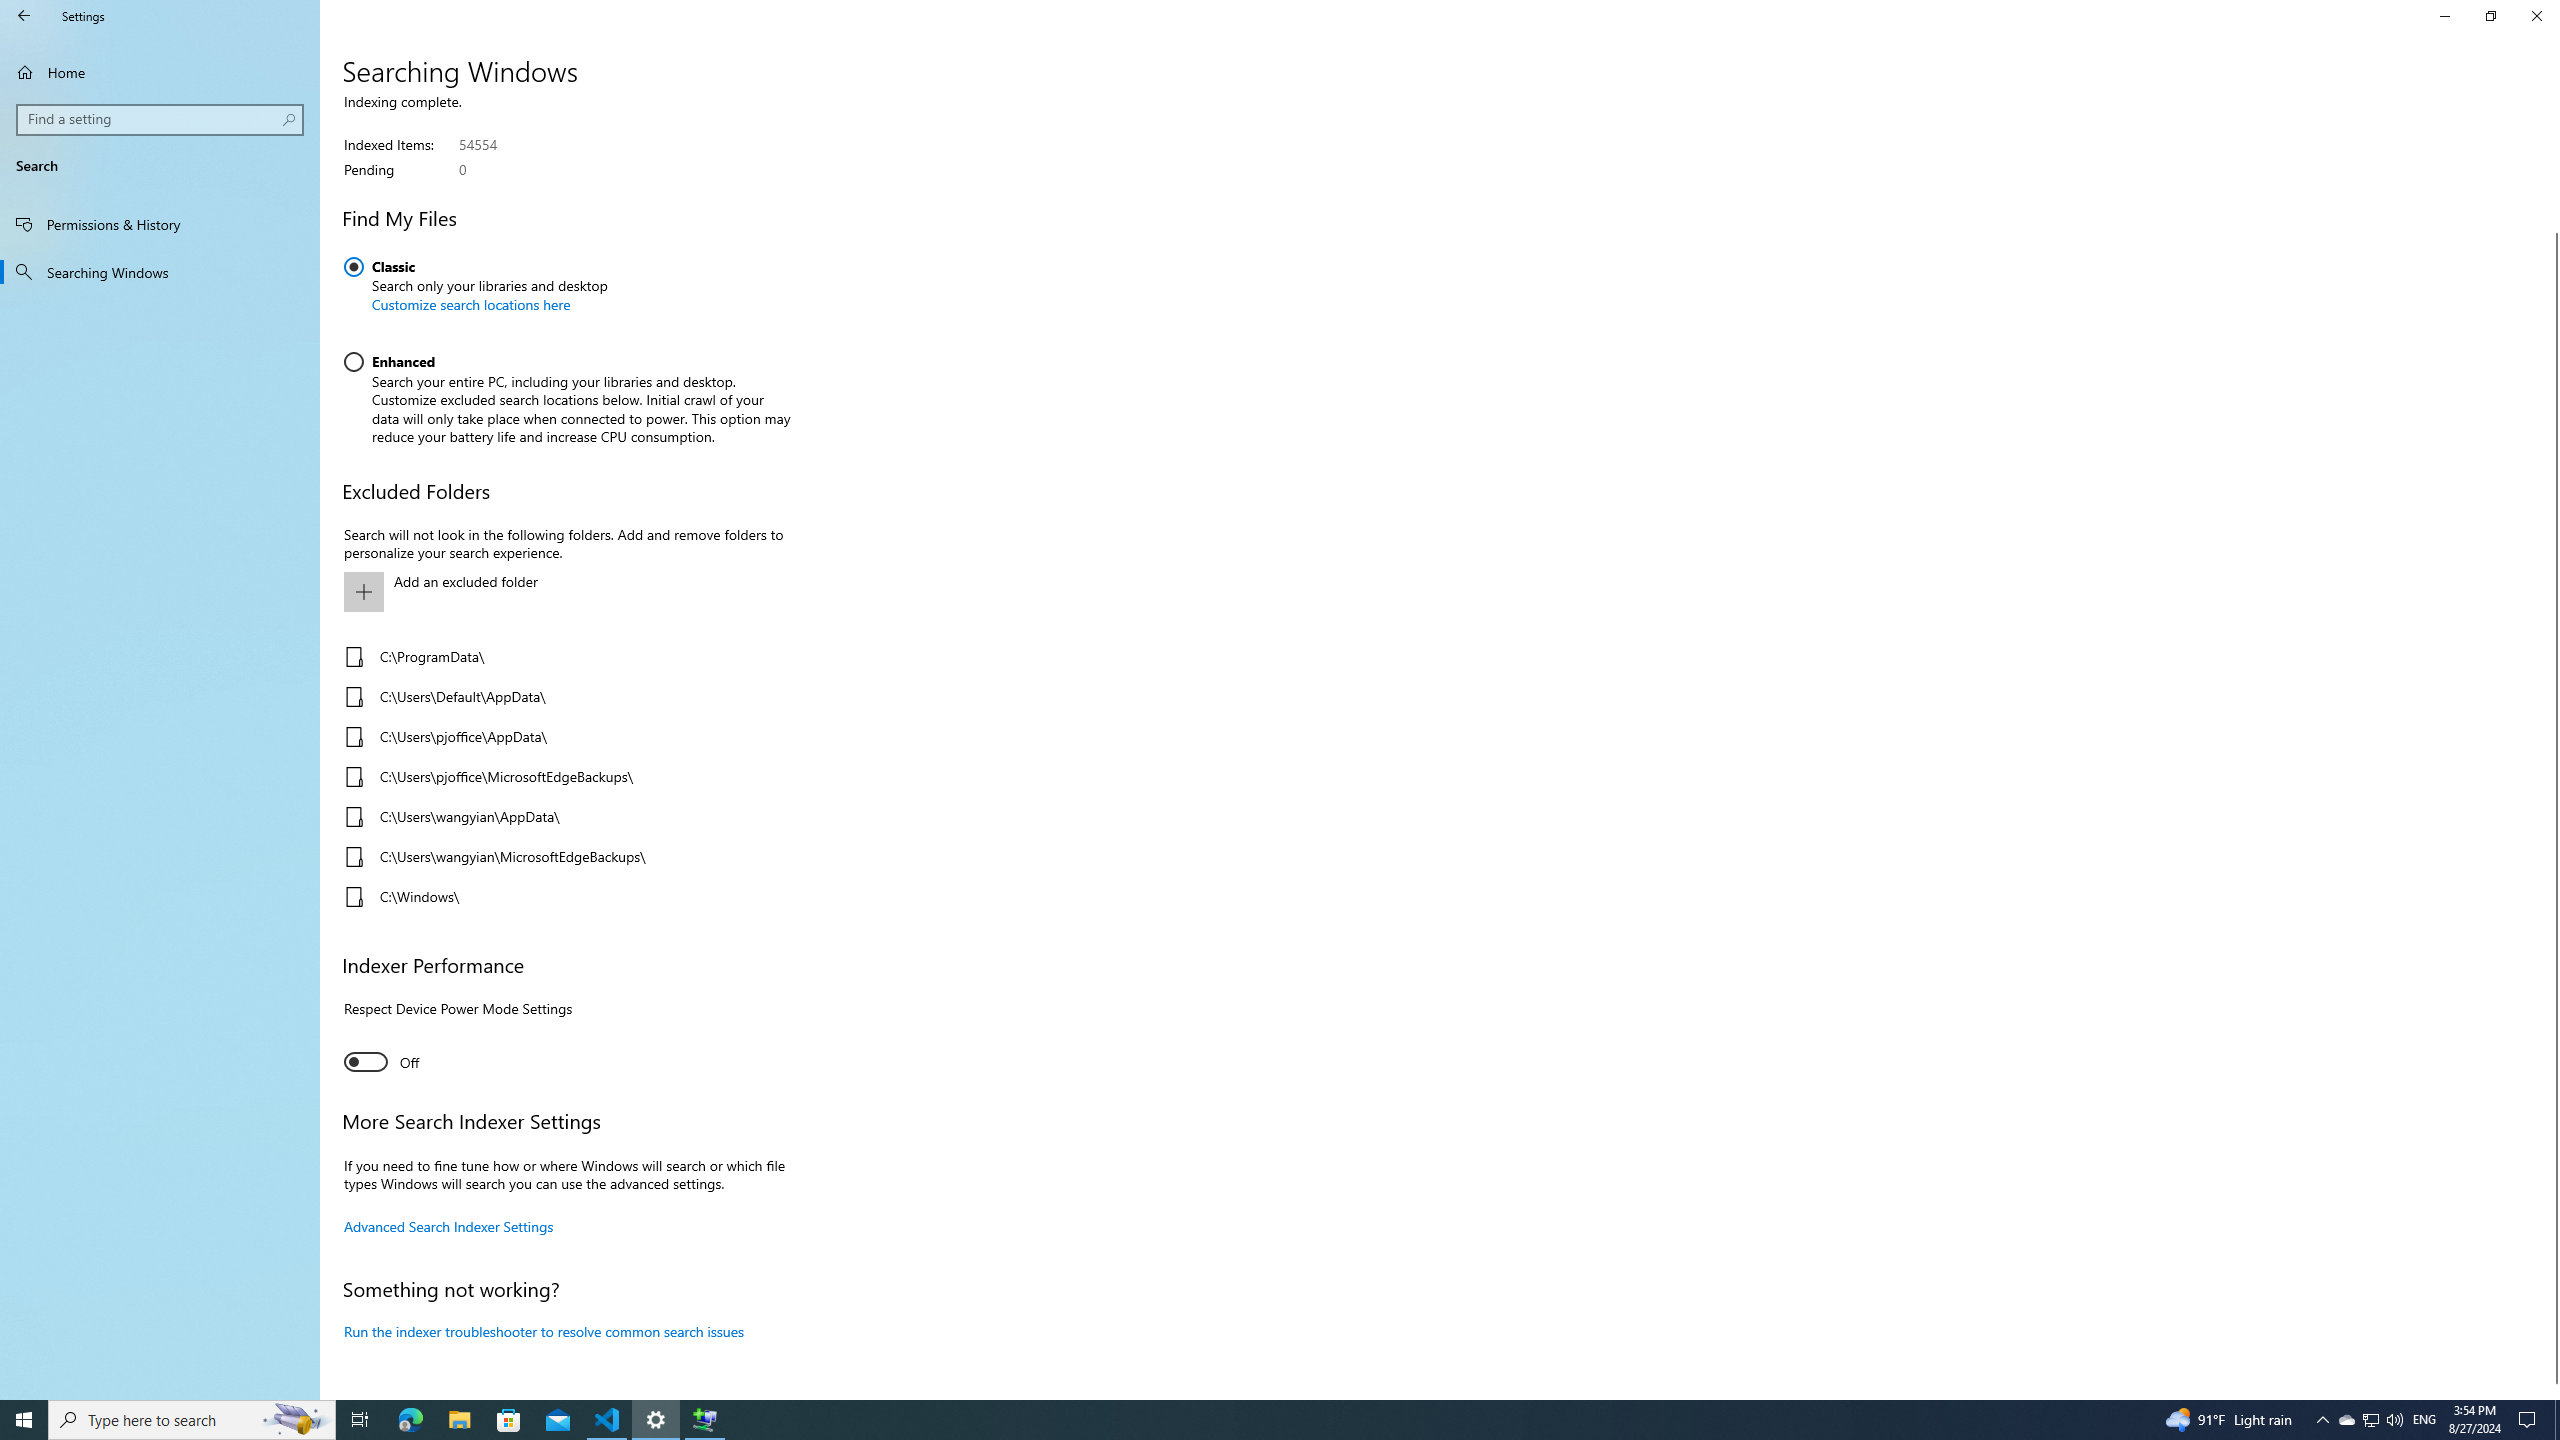  I want to click on Vertical, so click(2552, 748).